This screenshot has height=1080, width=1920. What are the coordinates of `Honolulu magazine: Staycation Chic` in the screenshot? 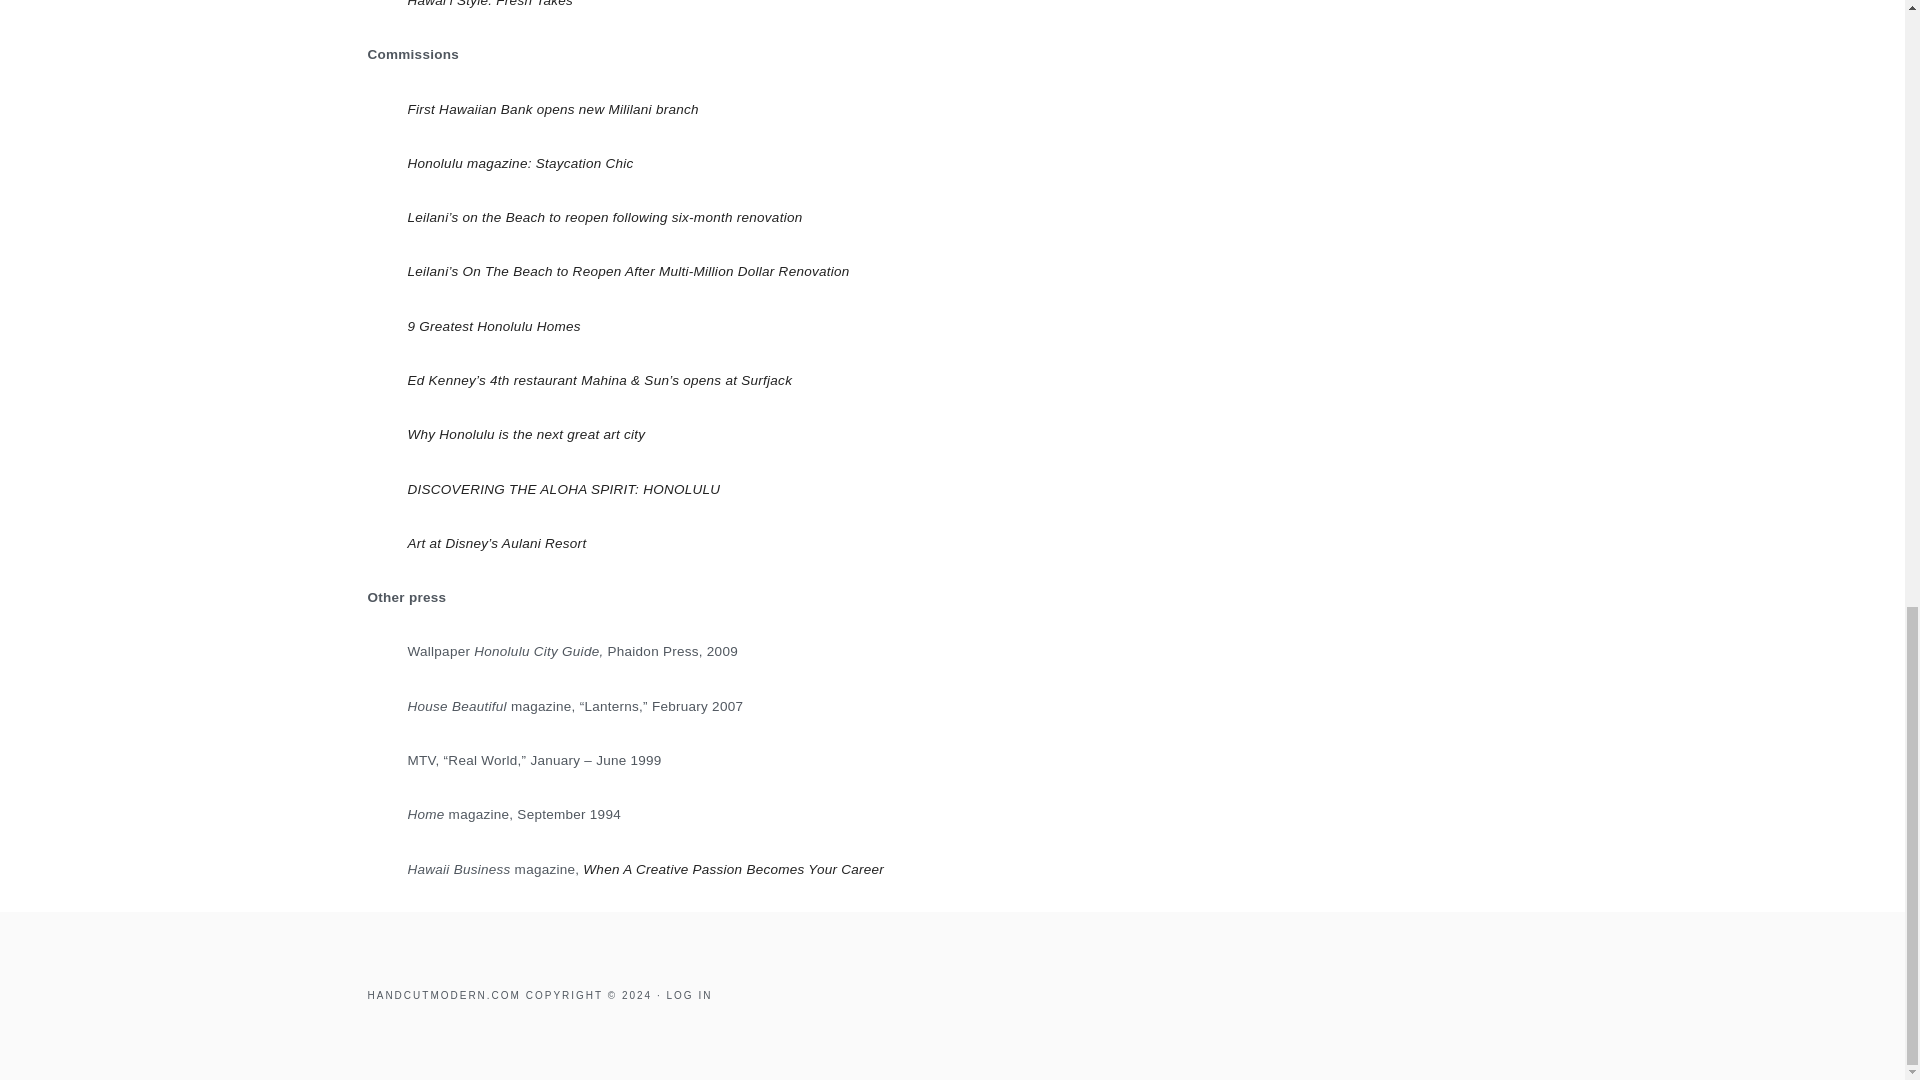 It's located at (520, 162).